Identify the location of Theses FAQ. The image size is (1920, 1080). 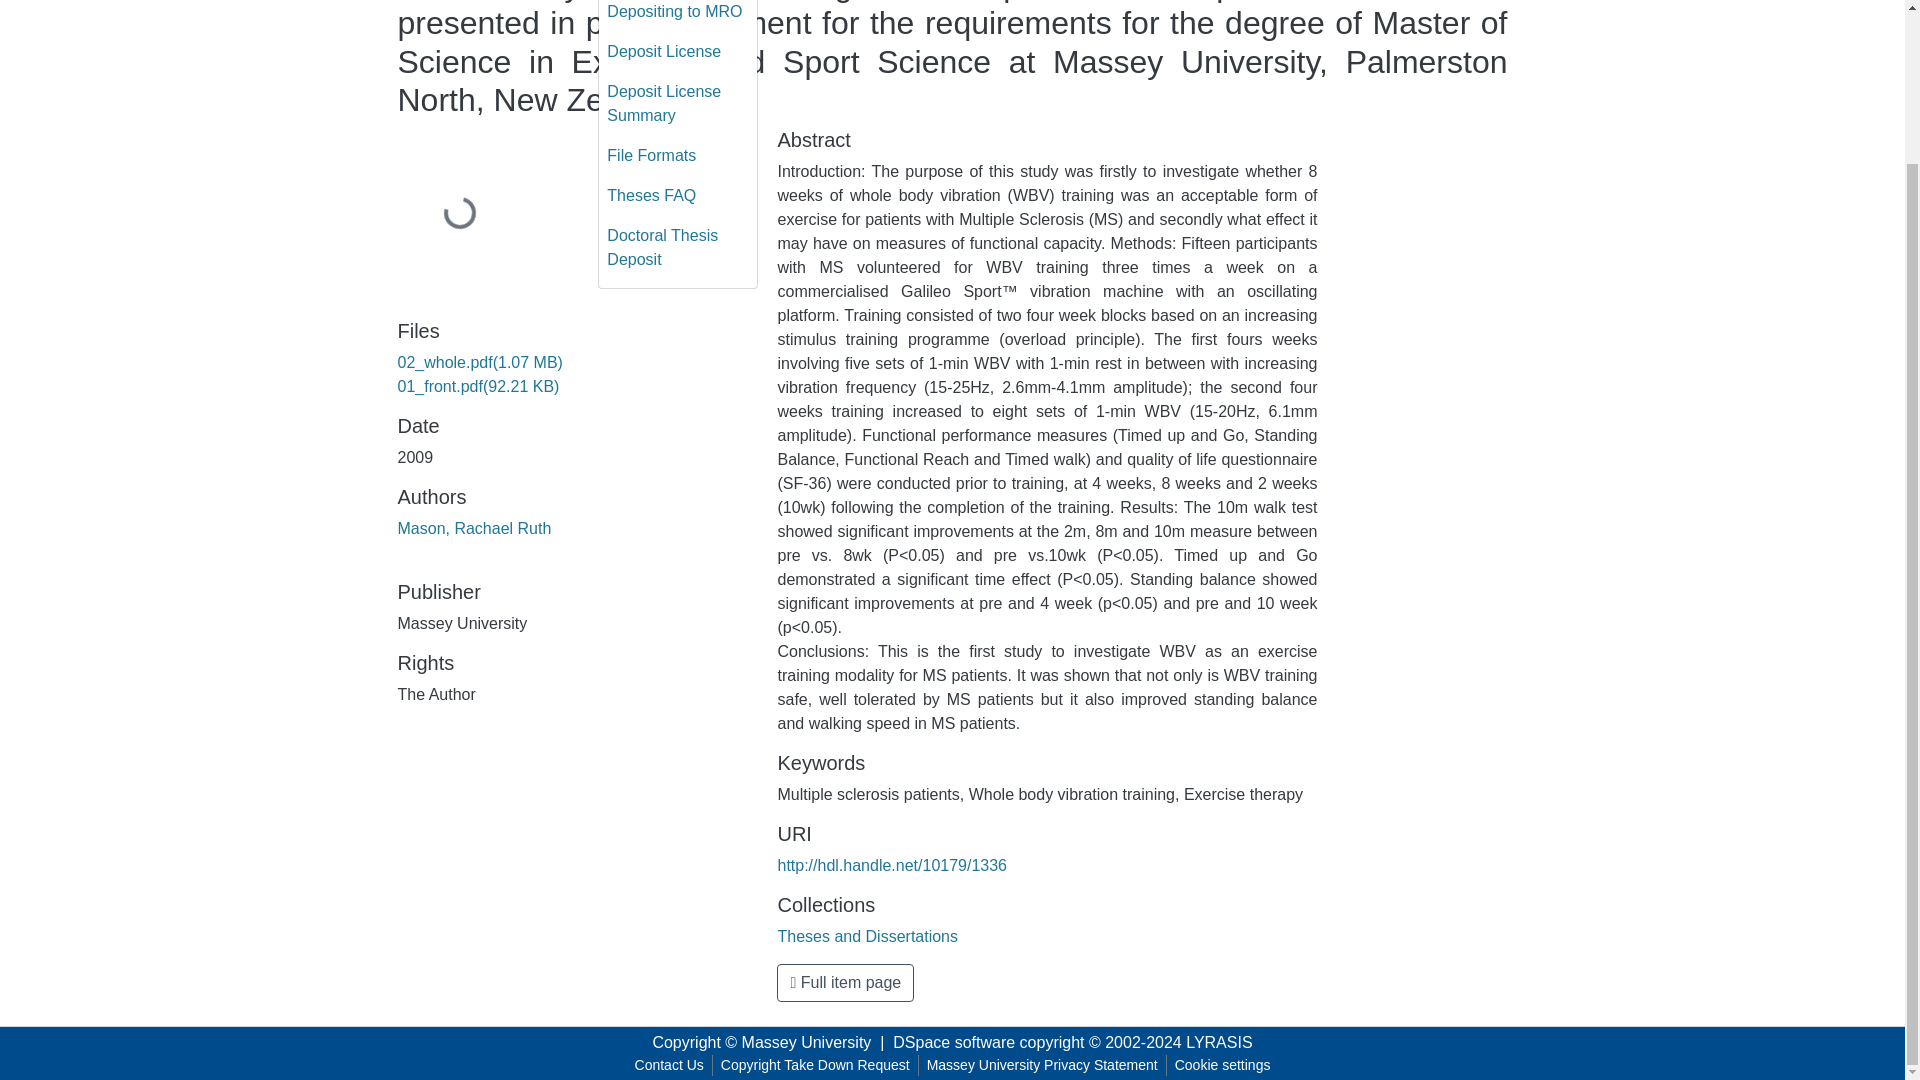
(678, 196).